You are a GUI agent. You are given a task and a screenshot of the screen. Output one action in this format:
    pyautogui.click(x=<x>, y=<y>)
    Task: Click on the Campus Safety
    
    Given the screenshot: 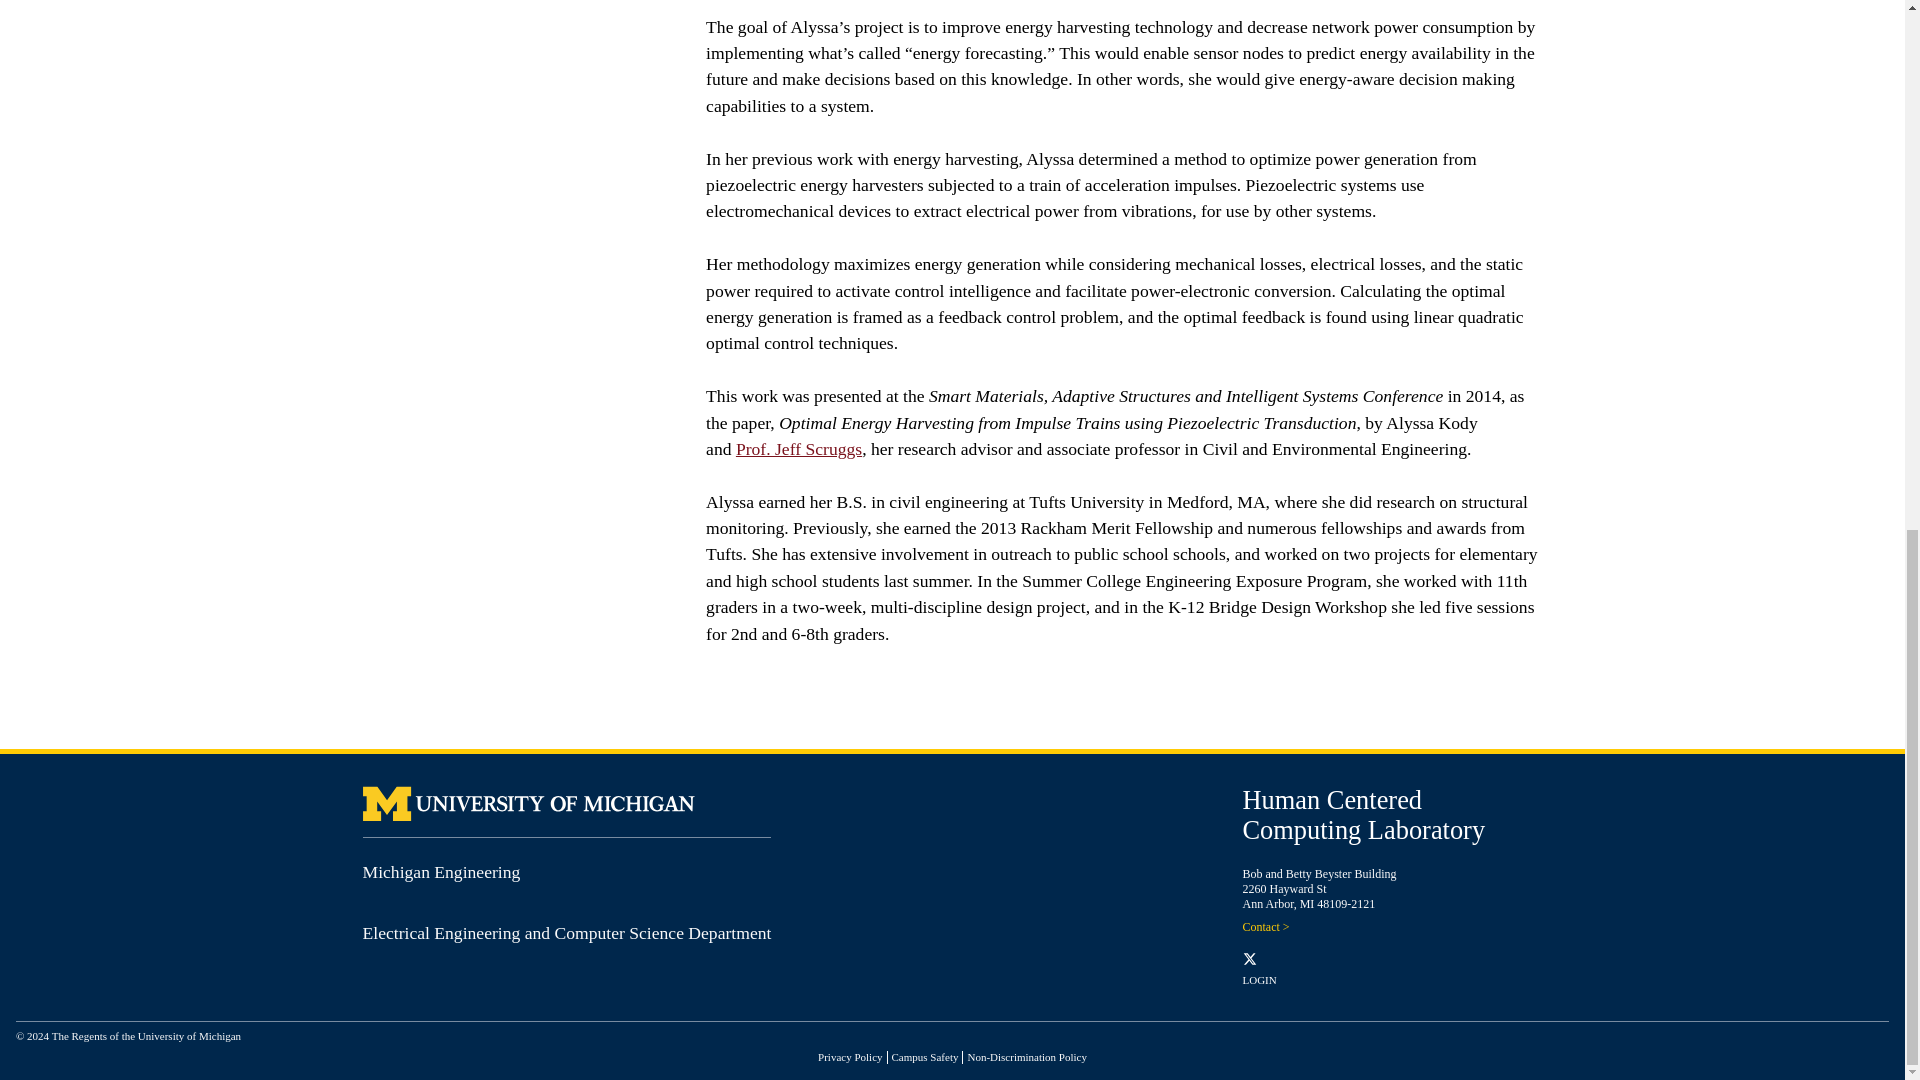 What is the action you would take?
    pyautogui.click(x=925, y=1056)
    